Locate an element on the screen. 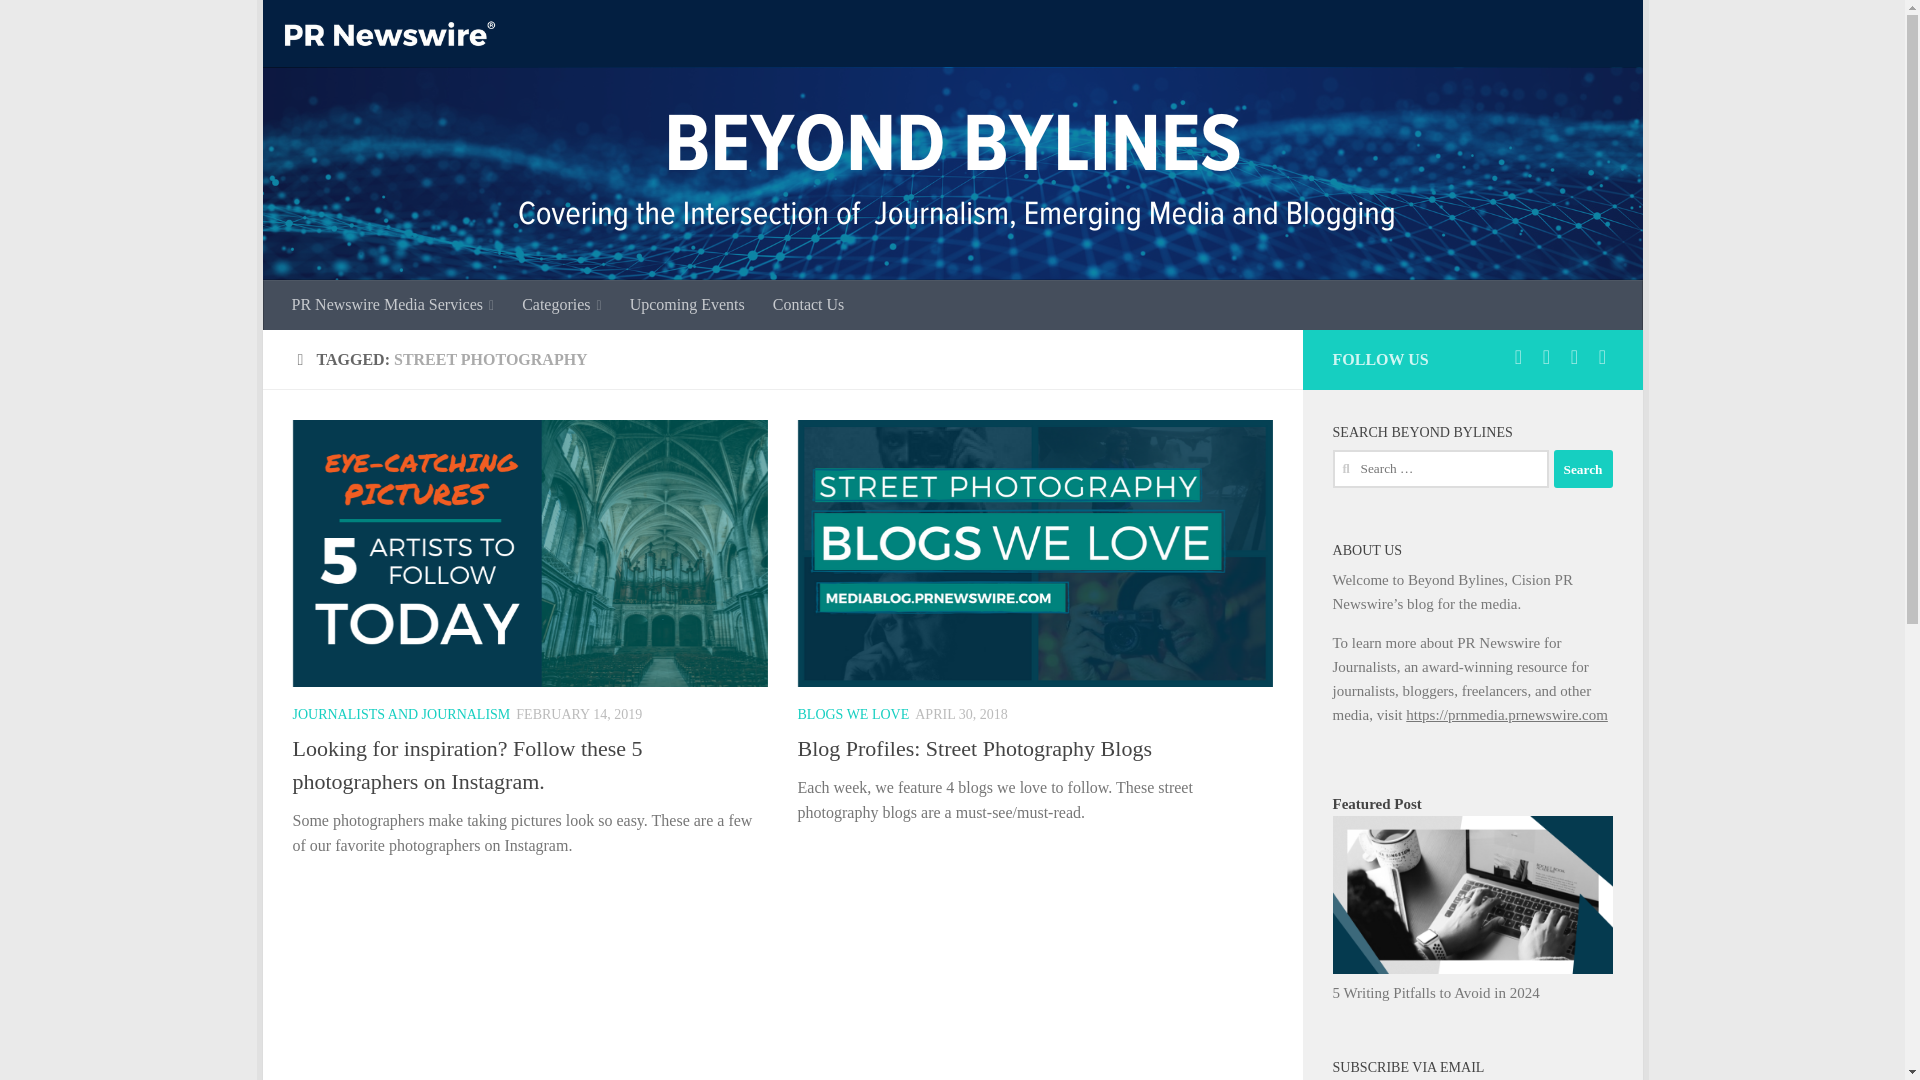 Image resolution: width=1920 pixels, height=1080 pixels. Upcoming Events is located at coordinates (687, 304).